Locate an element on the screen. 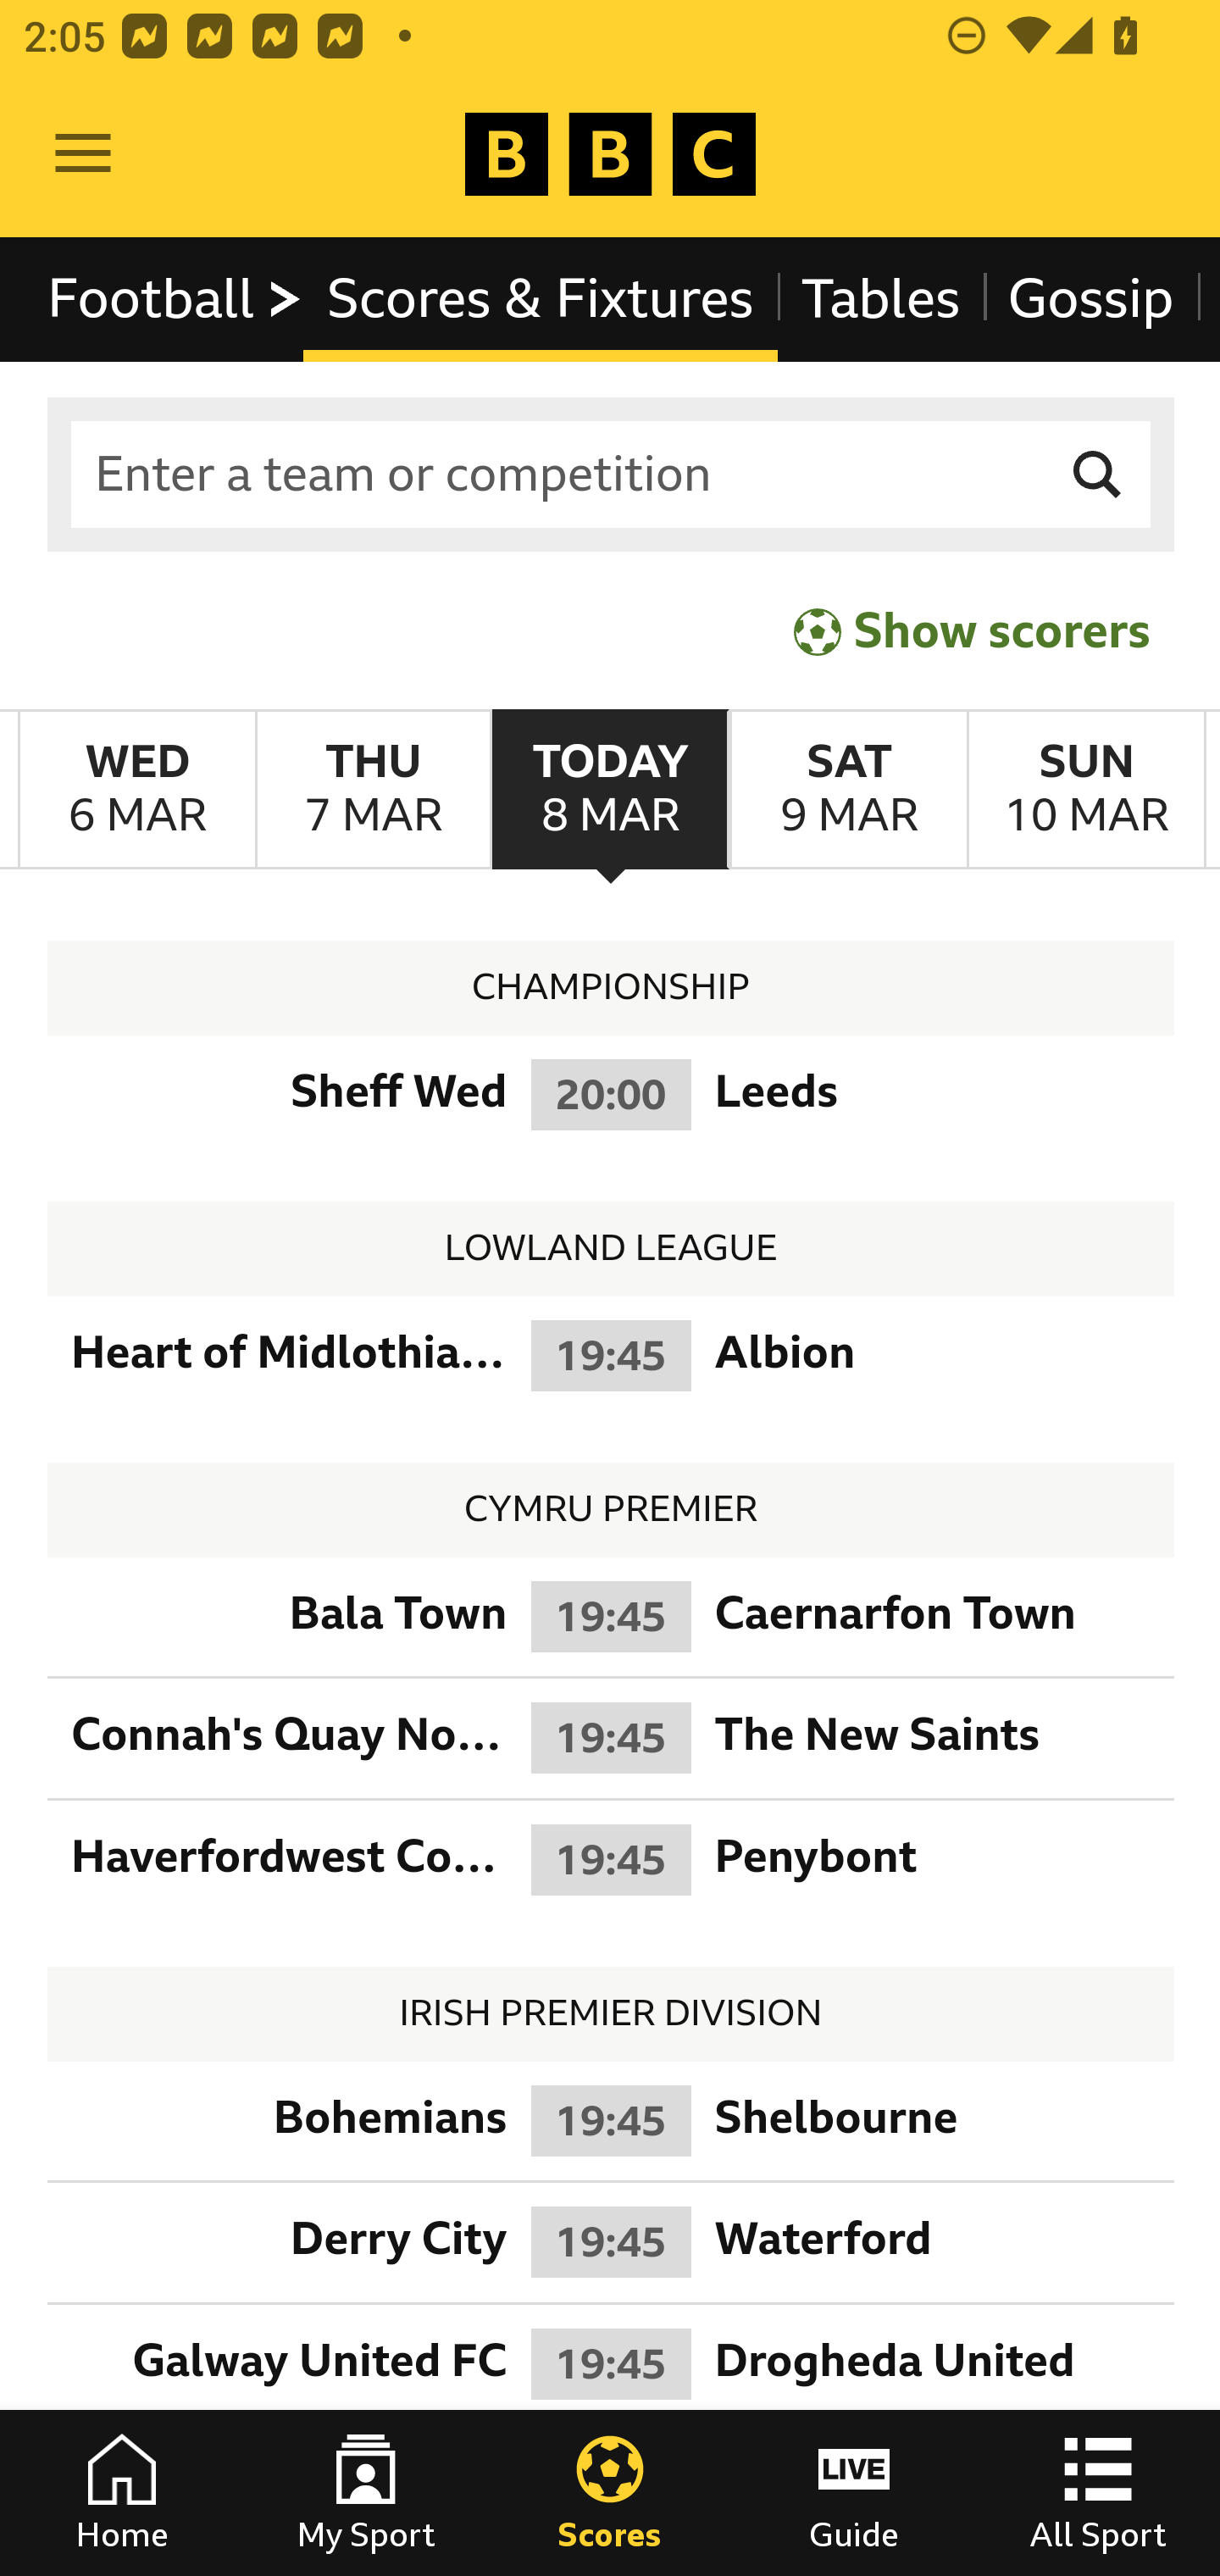 The image size is (1220, 2576). Football  is located at coordinates (176, 298).